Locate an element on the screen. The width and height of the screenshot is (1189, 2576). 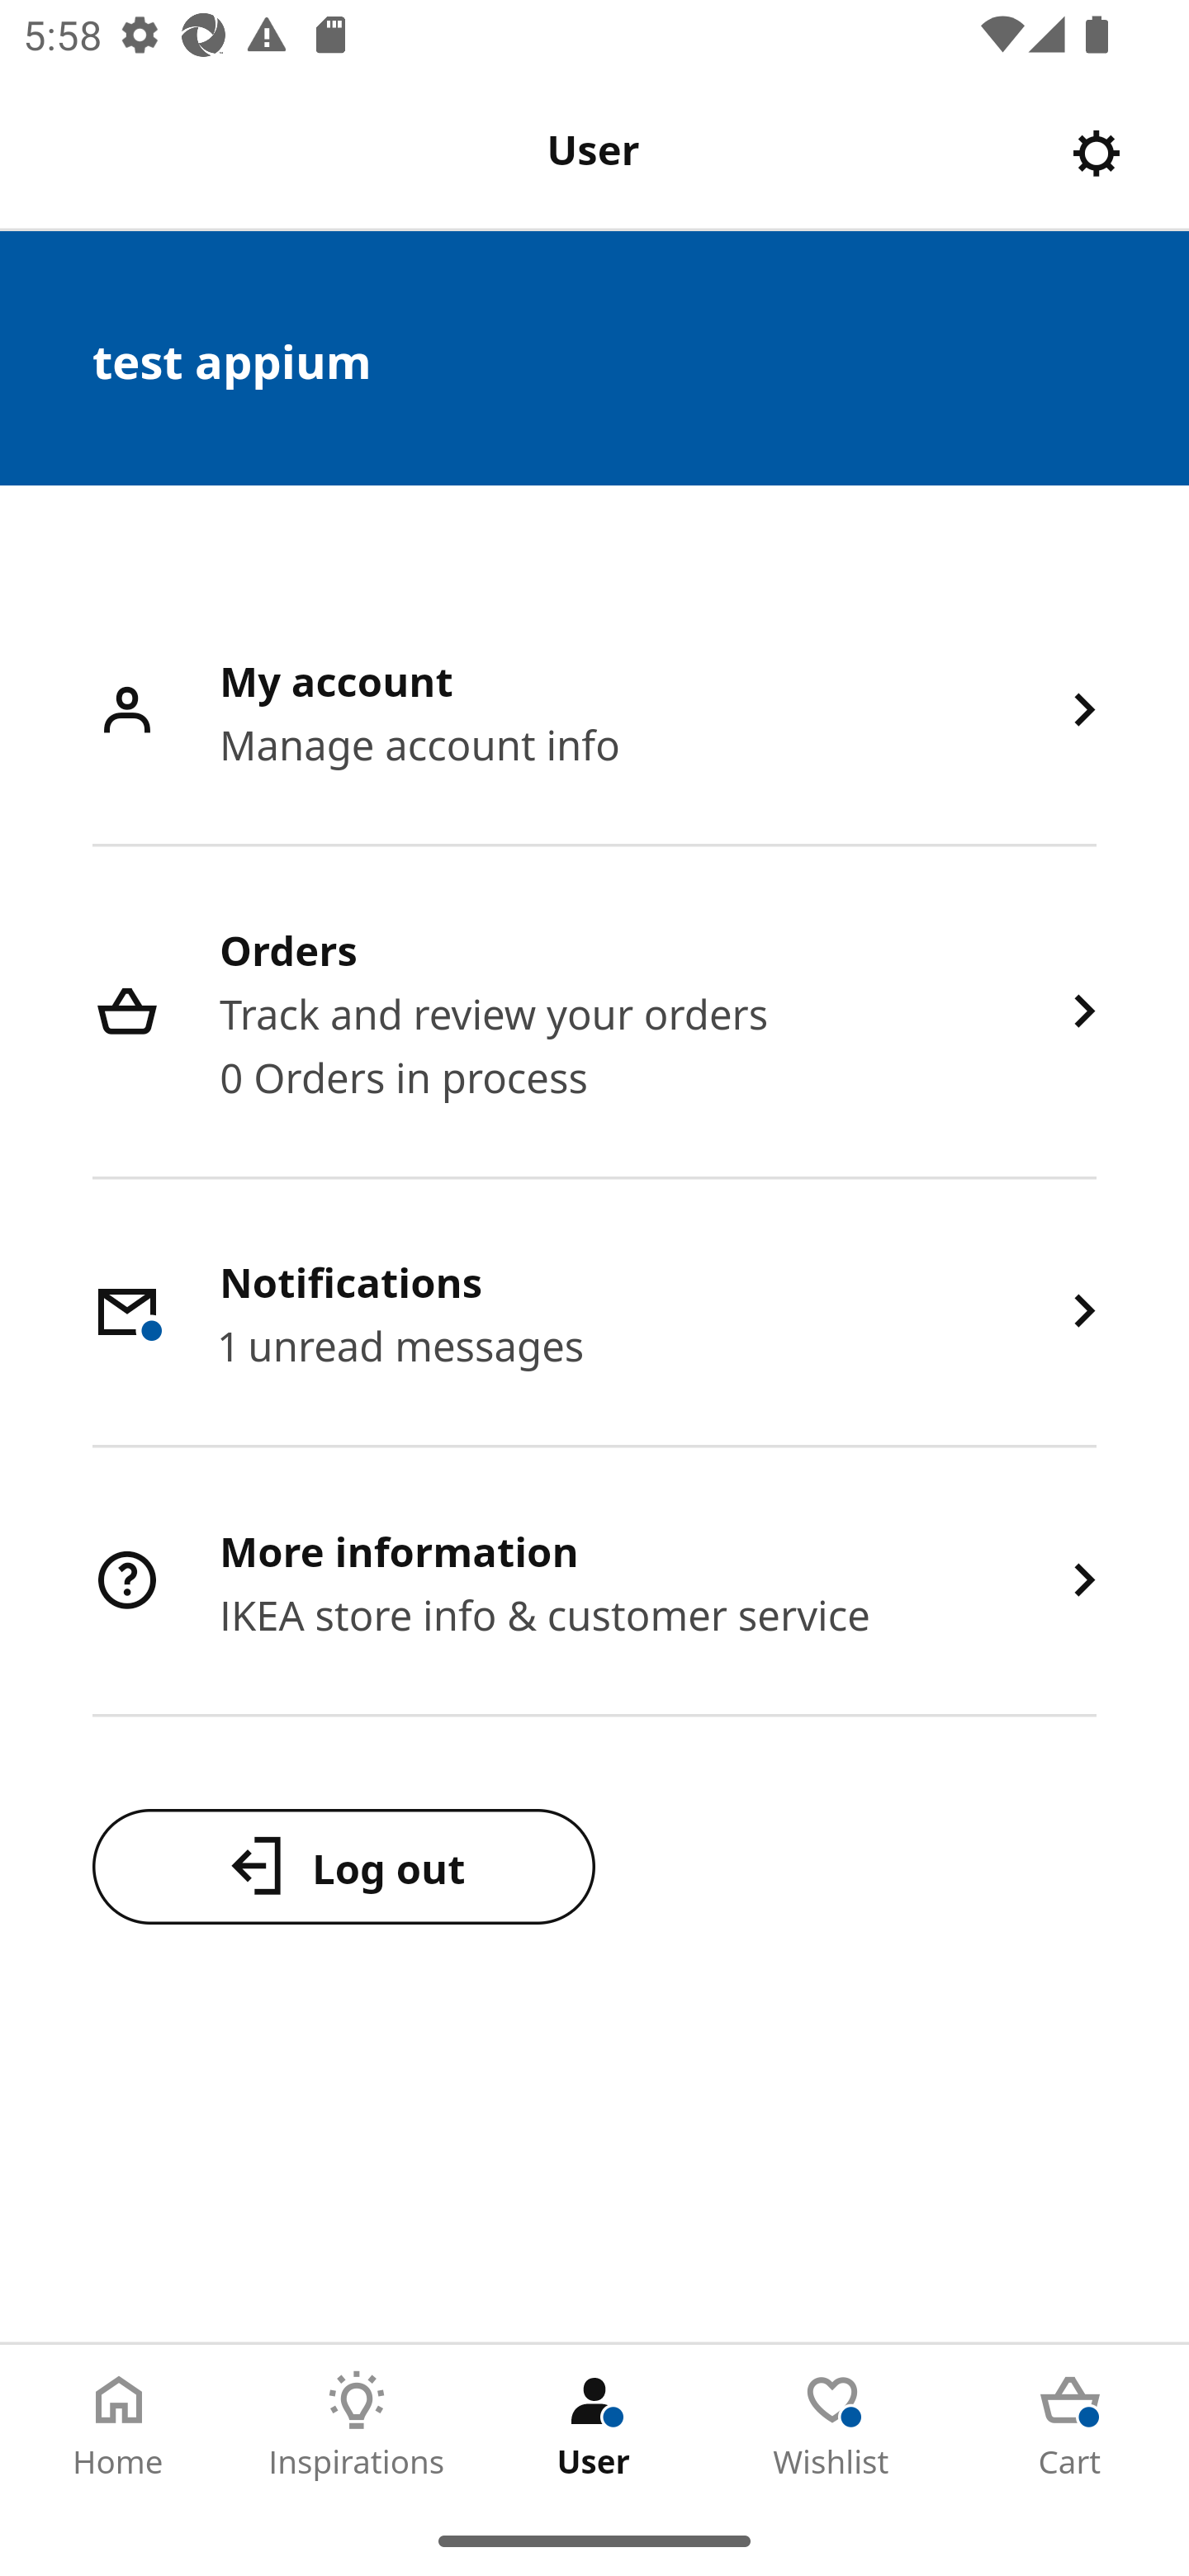
User
Tab 3 of 5 is located at coordinates (594, 2425).